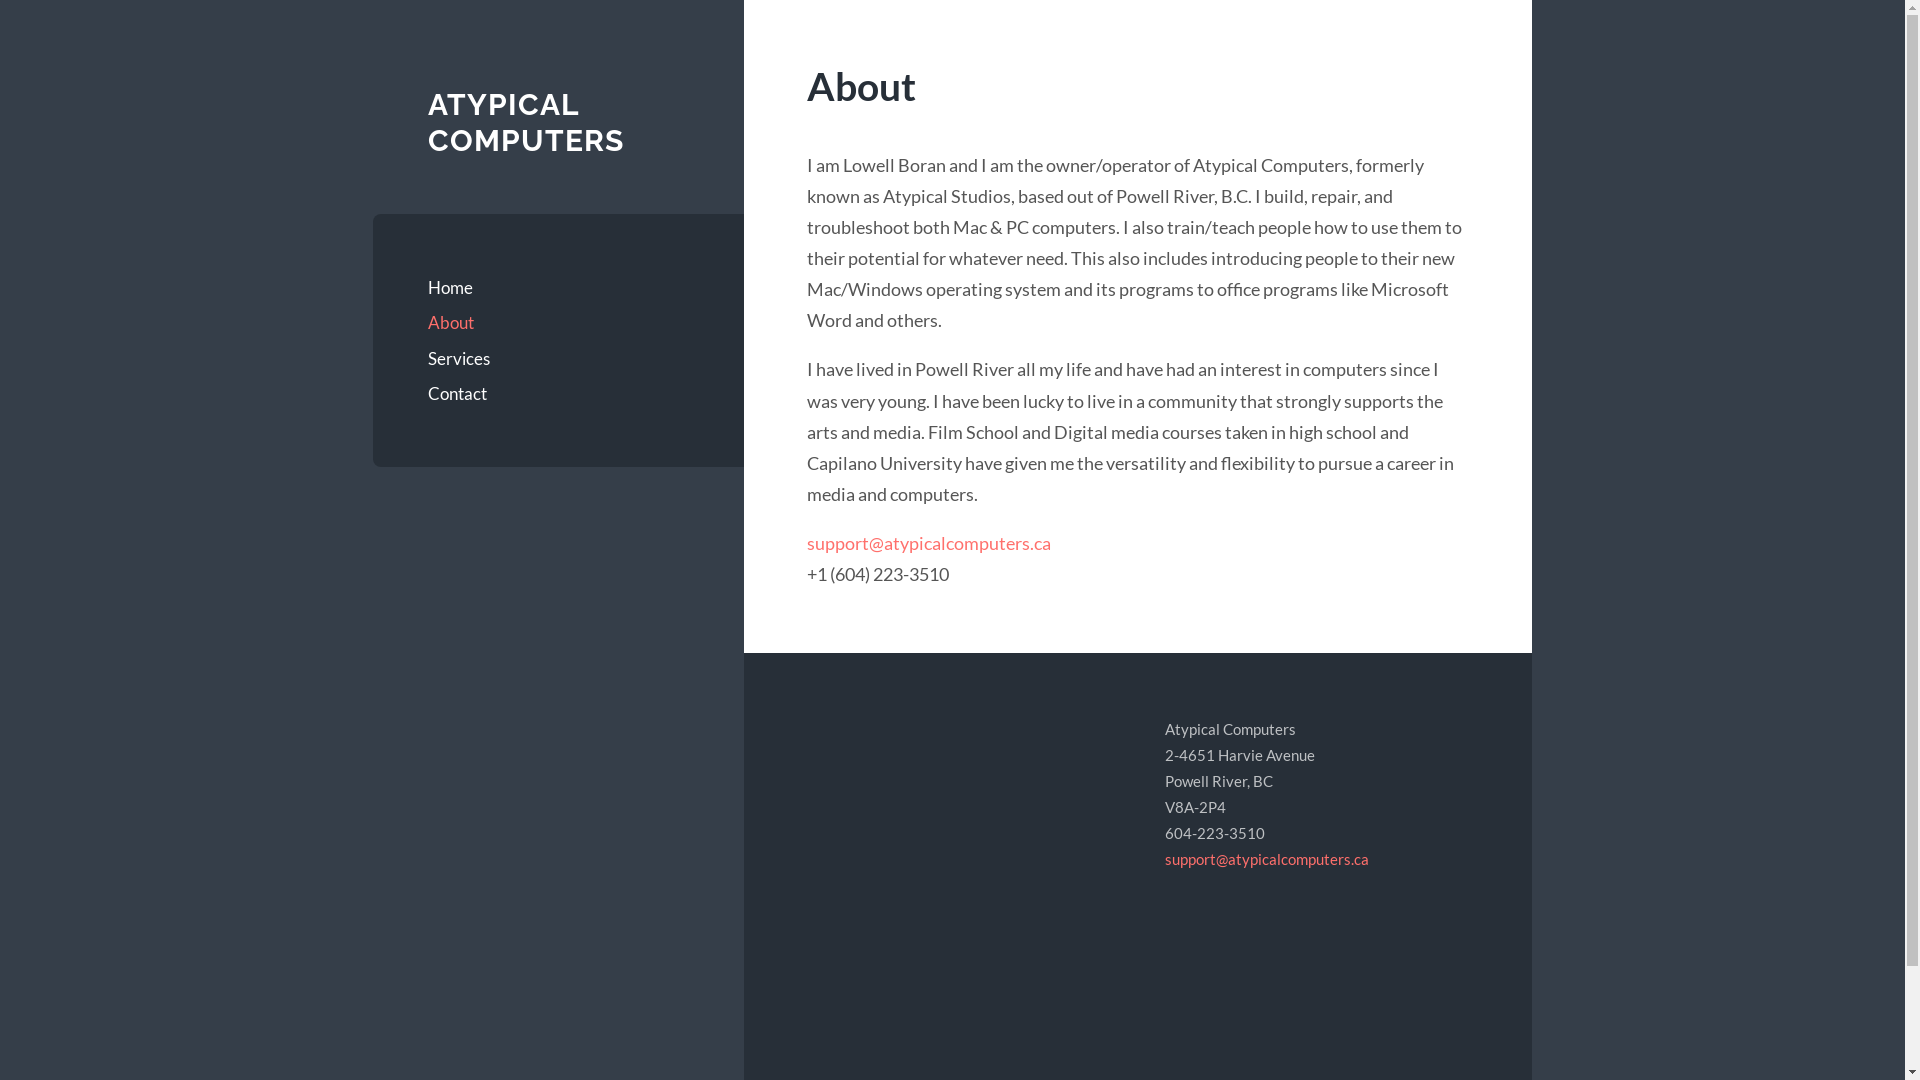 The width and height of the screenshot is (1920, 1080). What do you see at coordinates (558, 394) in the screenshot?
I see `Contact` at bounding box center [558, 394].